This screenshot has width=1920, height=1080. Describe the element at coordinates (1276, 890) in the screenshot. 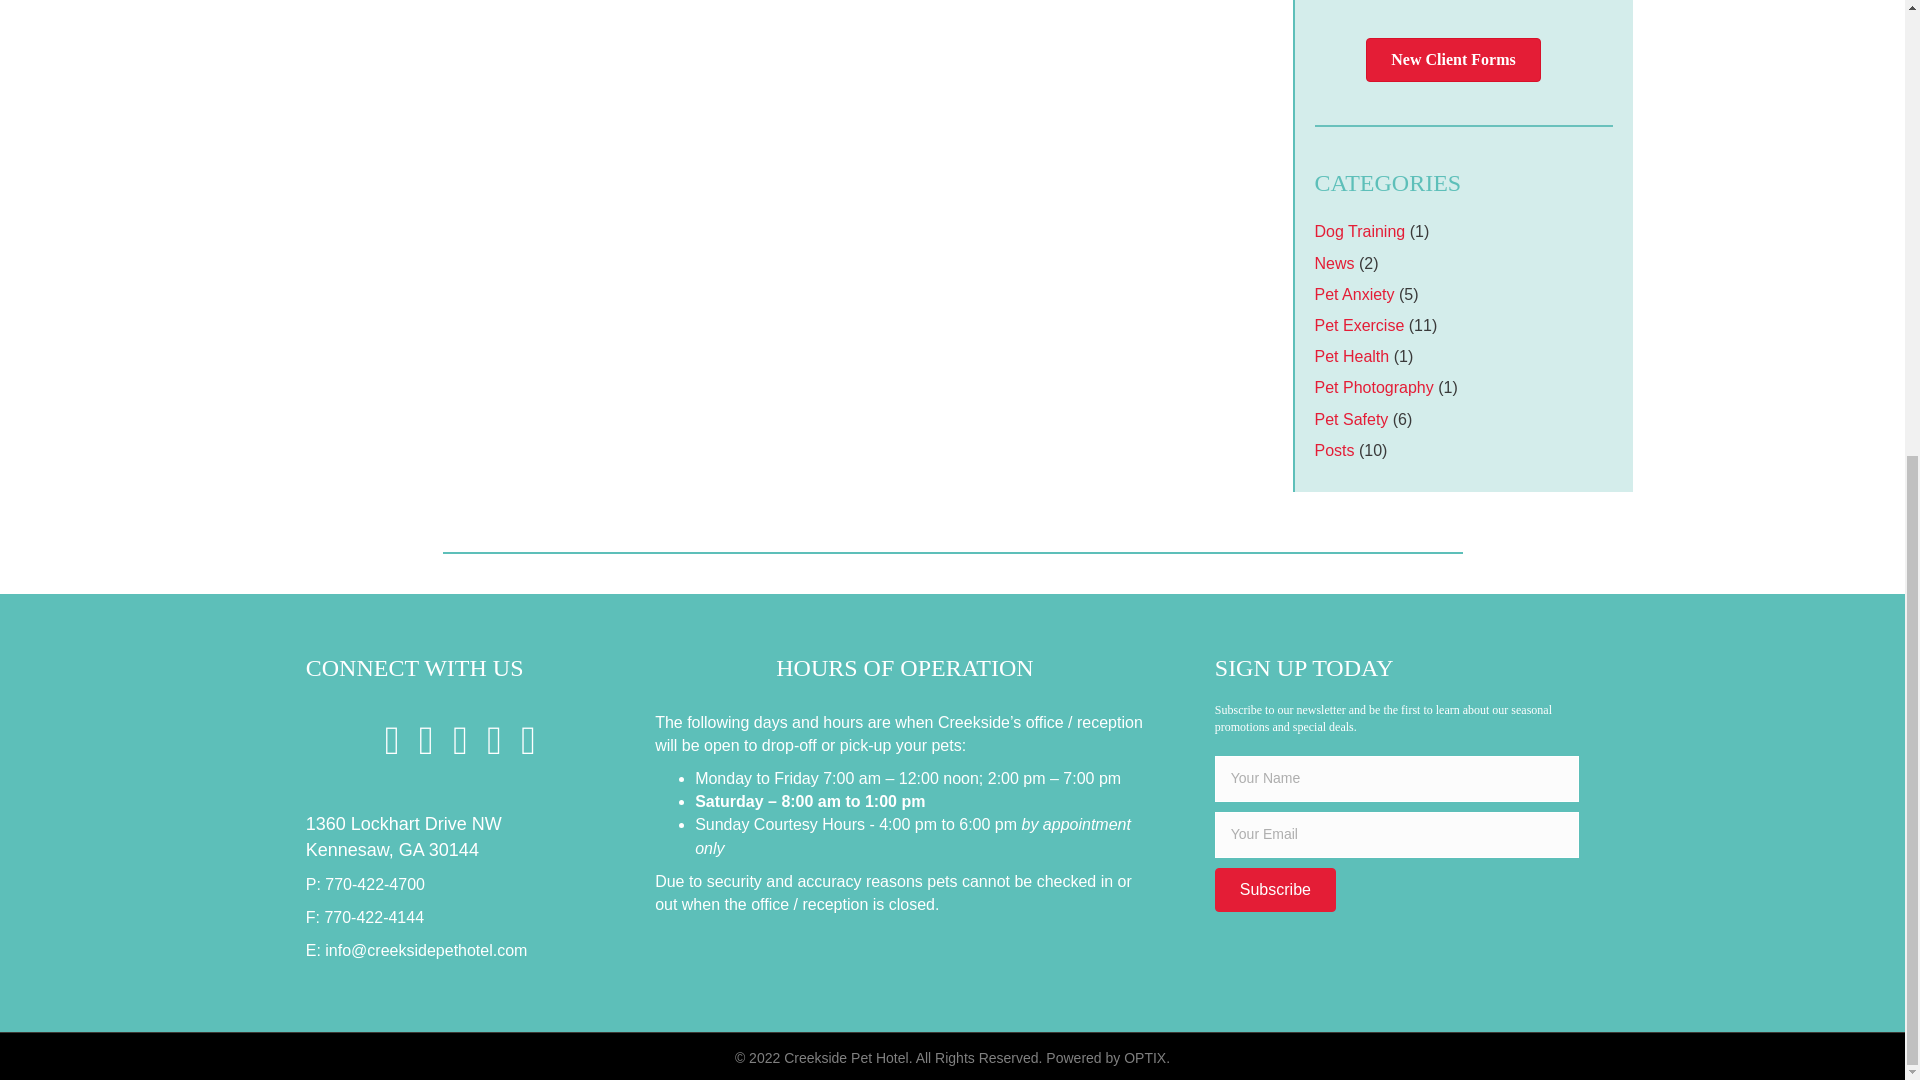

I see `Click Here` at that location.